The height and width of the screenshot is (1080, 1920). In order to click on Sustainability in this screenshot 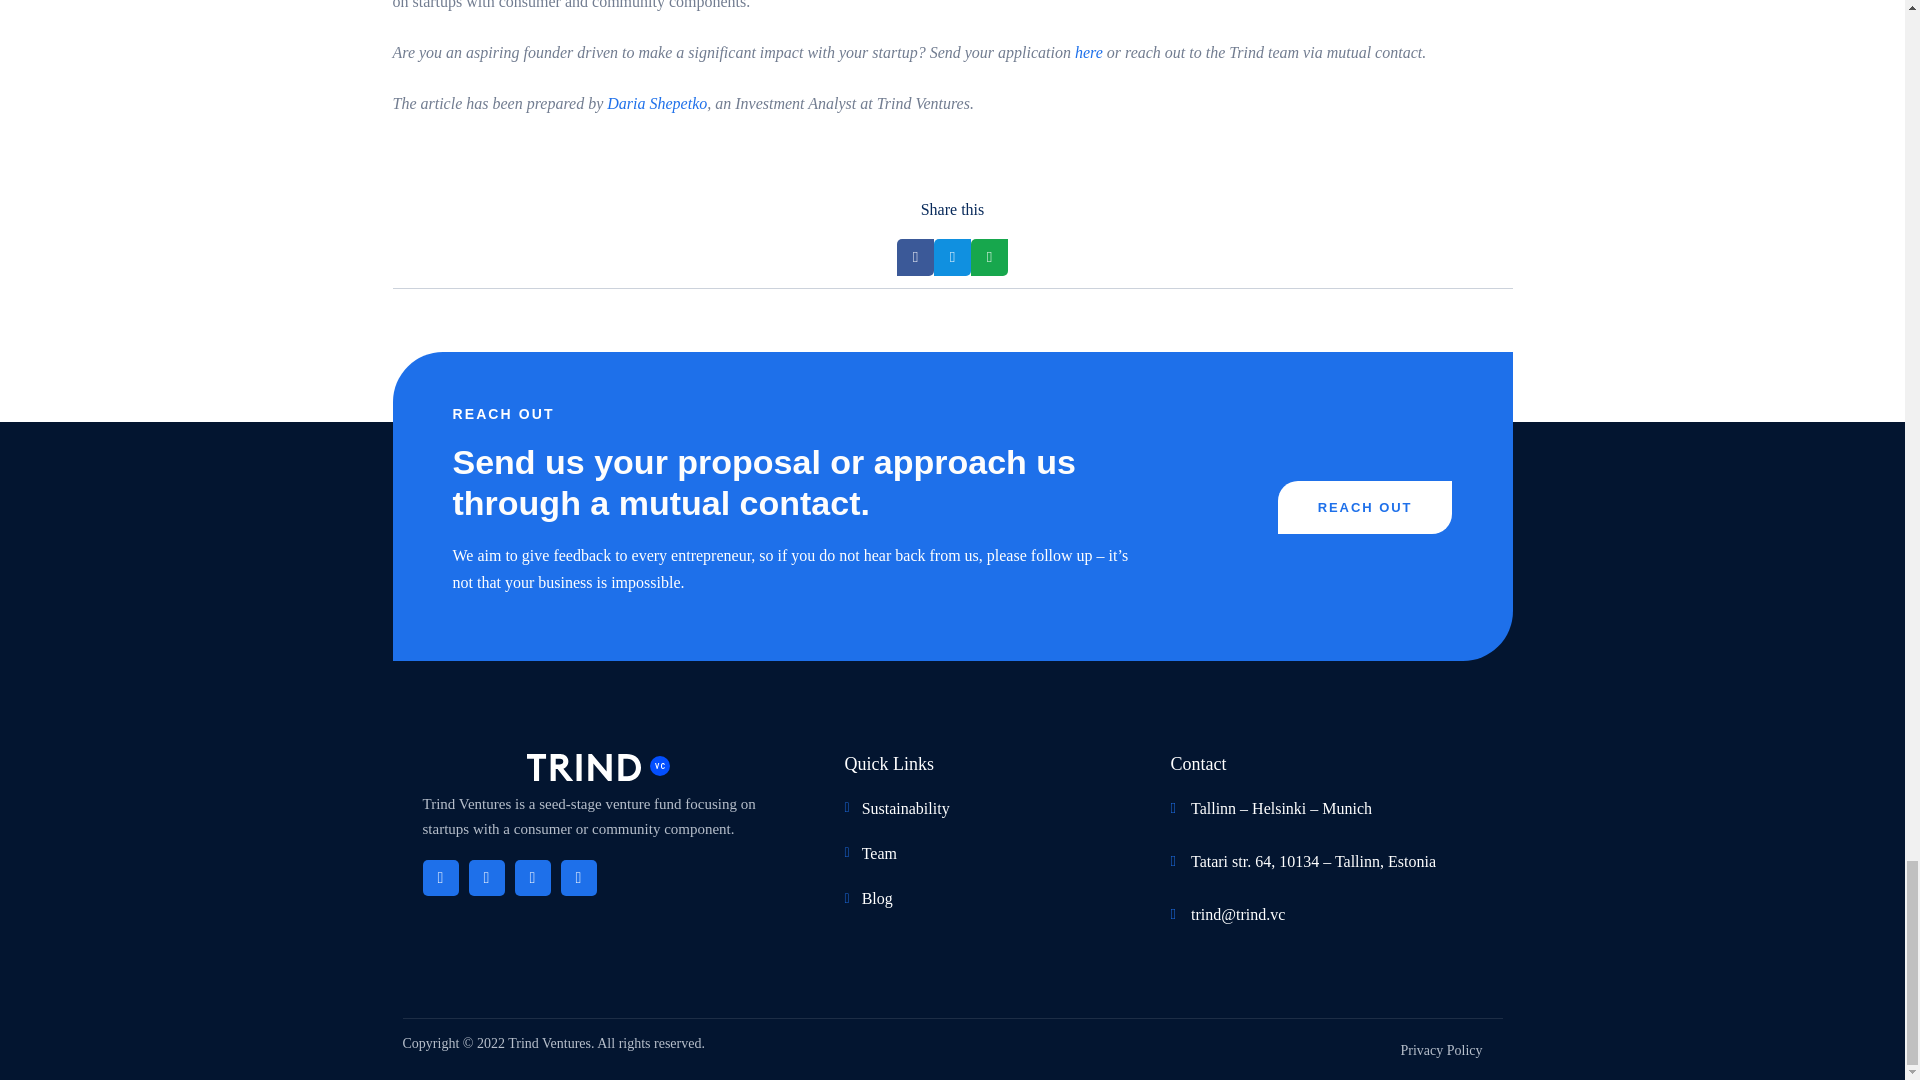, I will do `click(976, 808)`.